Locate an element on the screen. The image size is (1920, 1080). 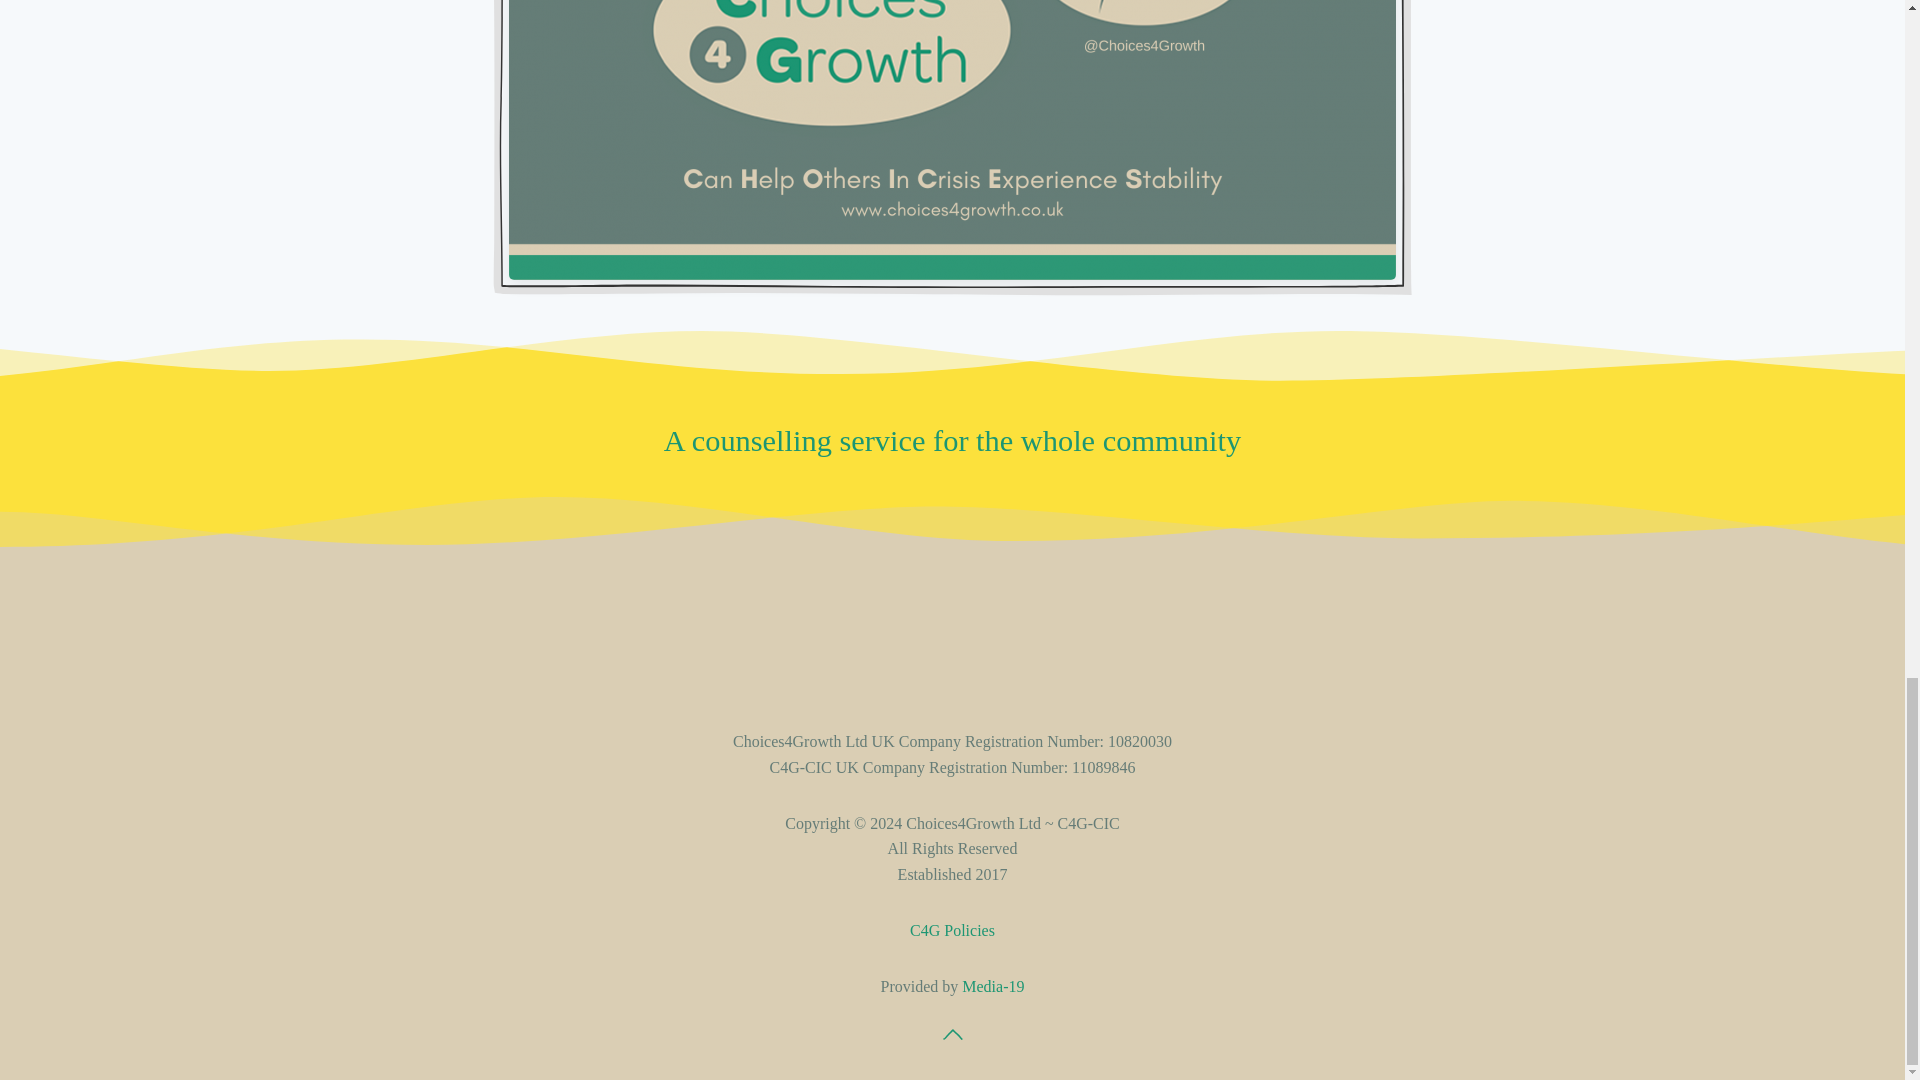
Media-19 is located at coordinates (992, 986).